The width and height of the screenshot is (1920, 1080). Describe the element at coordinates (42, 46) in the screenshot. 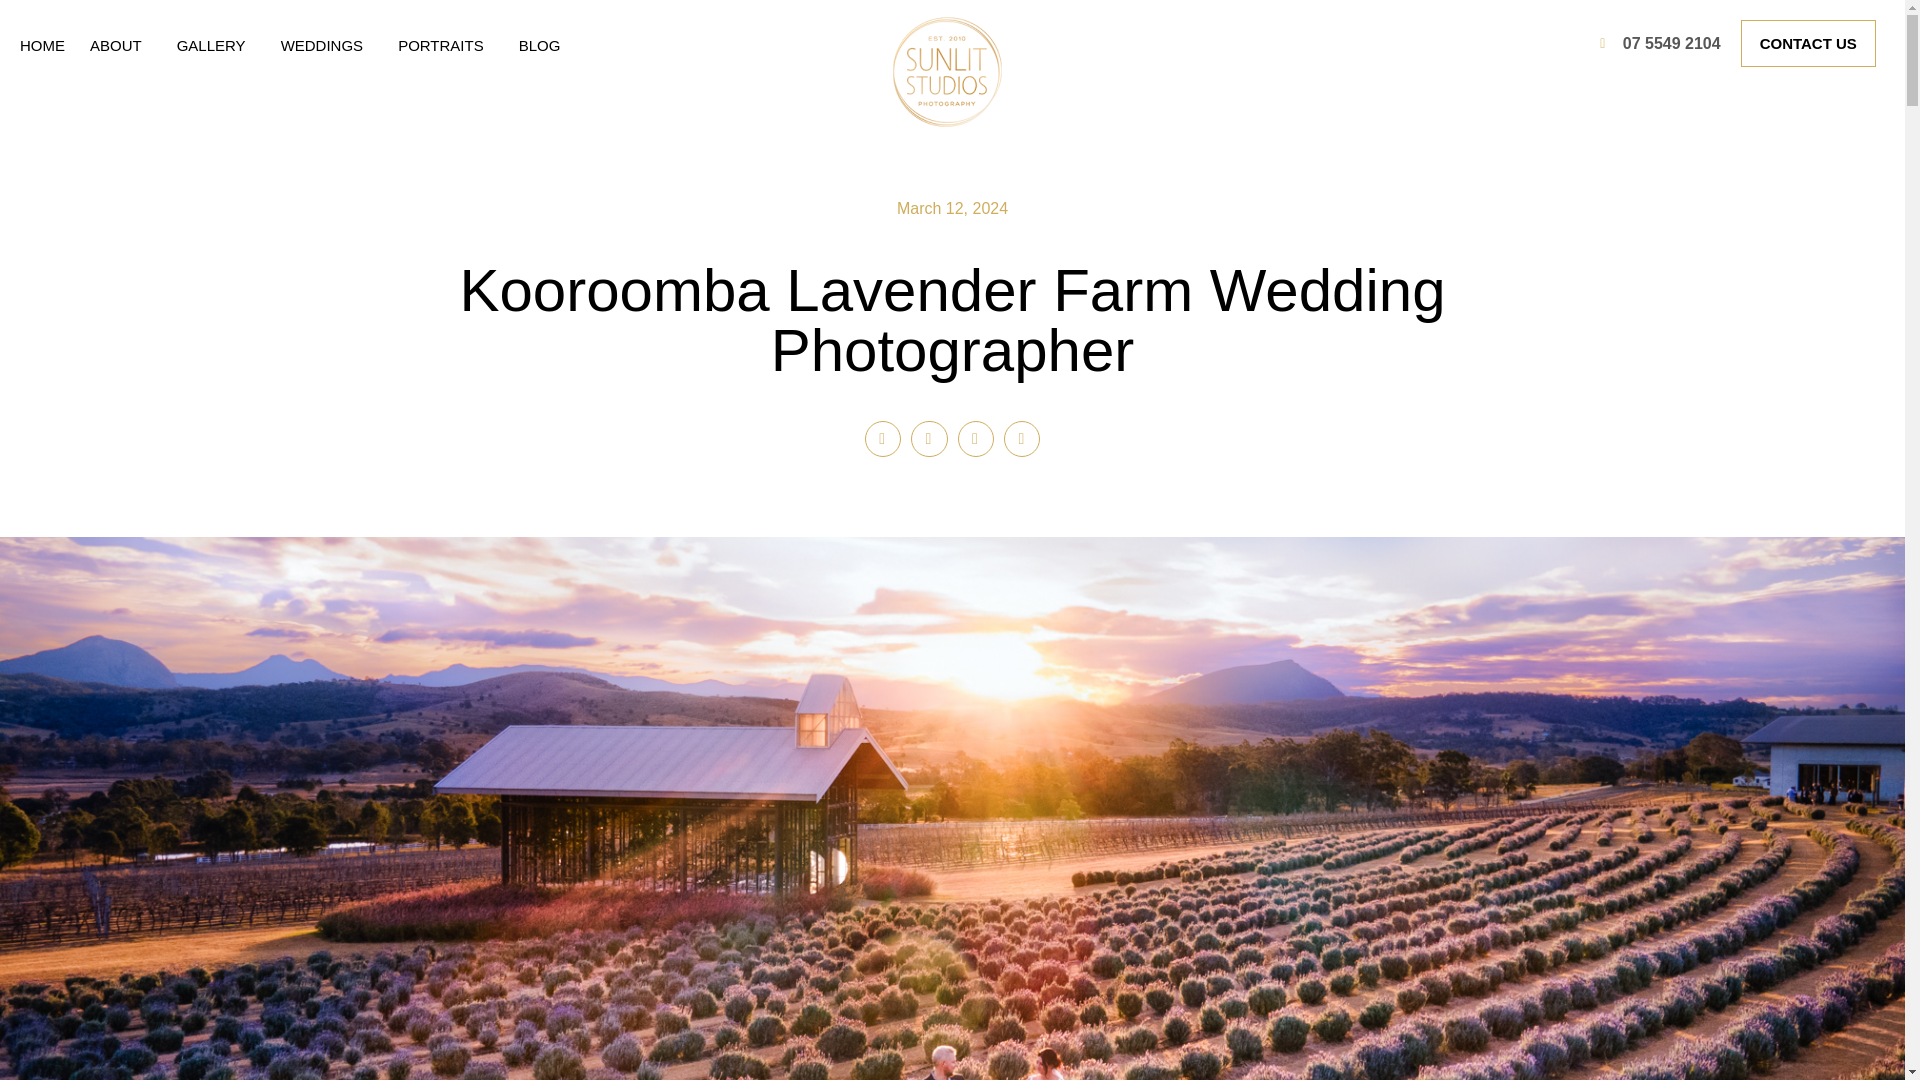

I see `HOME` at that location.